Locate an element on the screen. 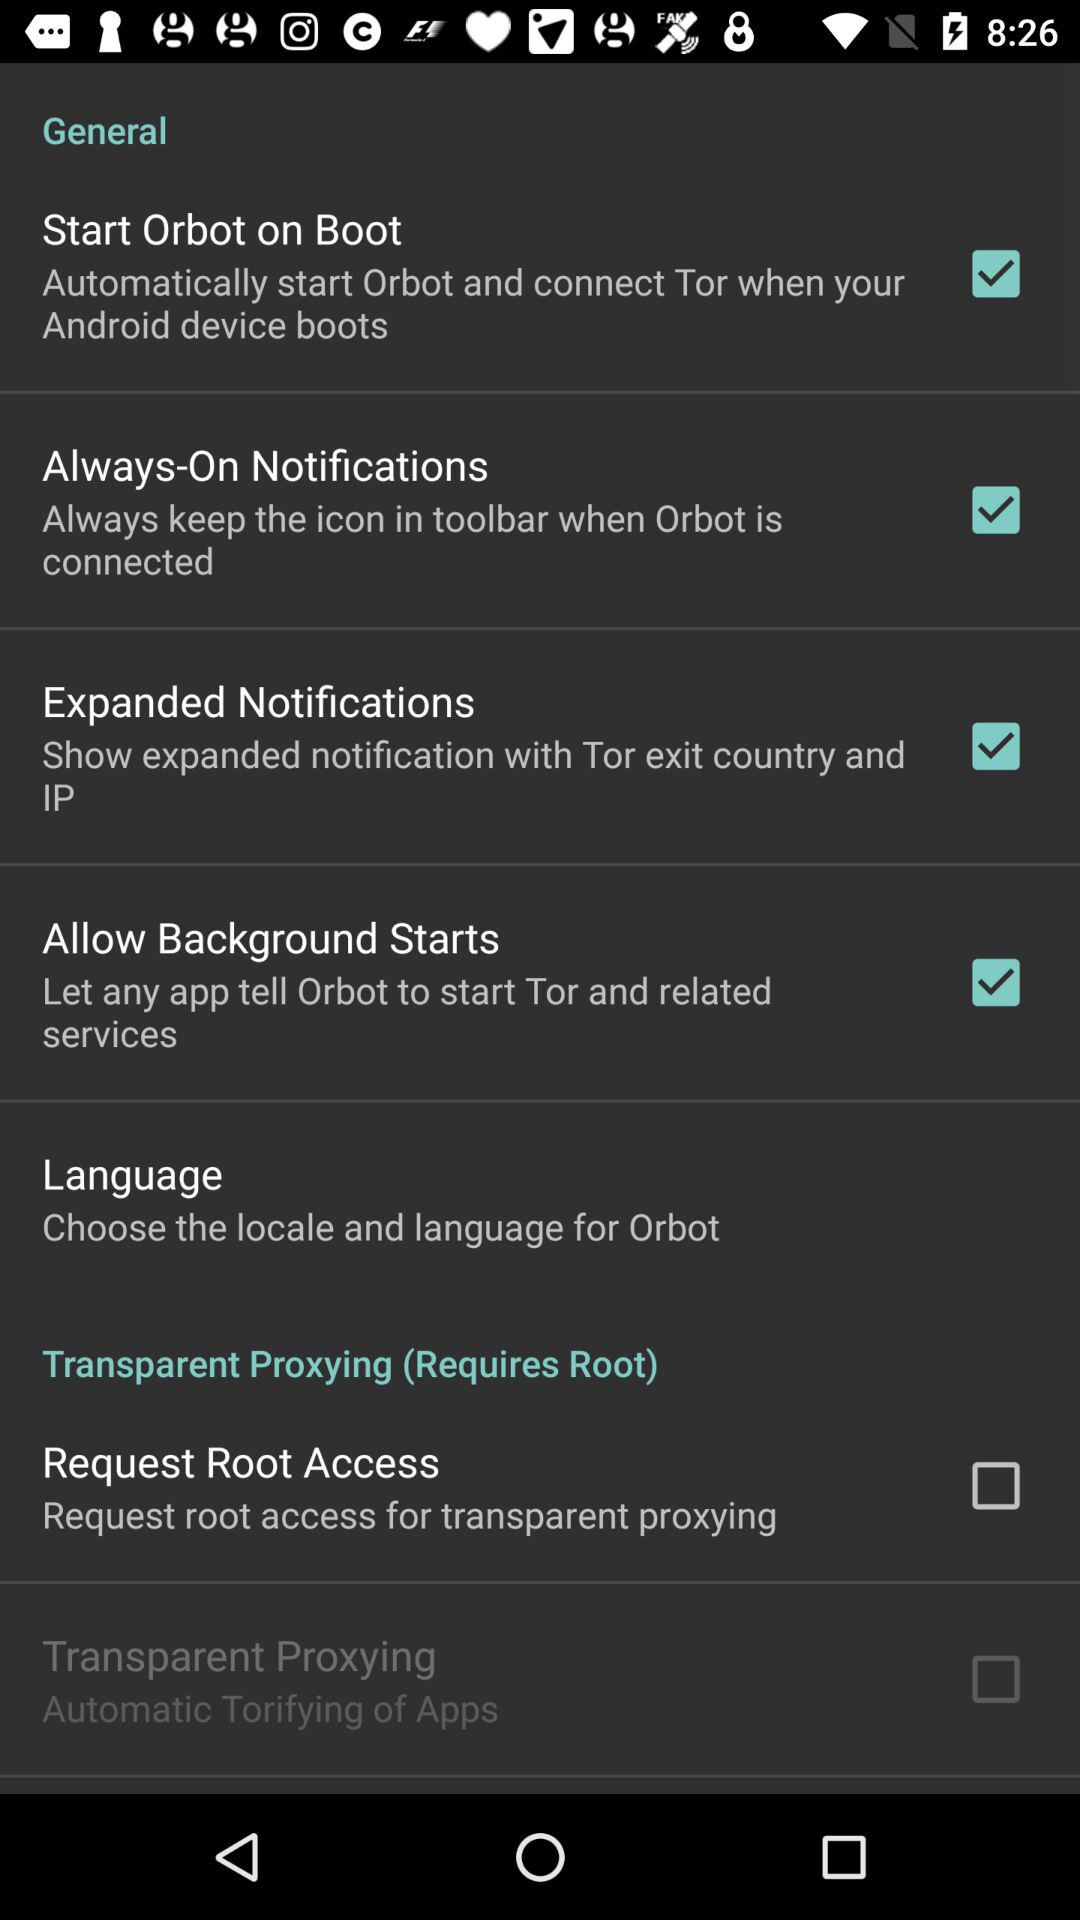 Image resolution: width=1080 pixels, height=1920 pixels. turn on the item below allow background starts app is located at coordinates (477, 1011).